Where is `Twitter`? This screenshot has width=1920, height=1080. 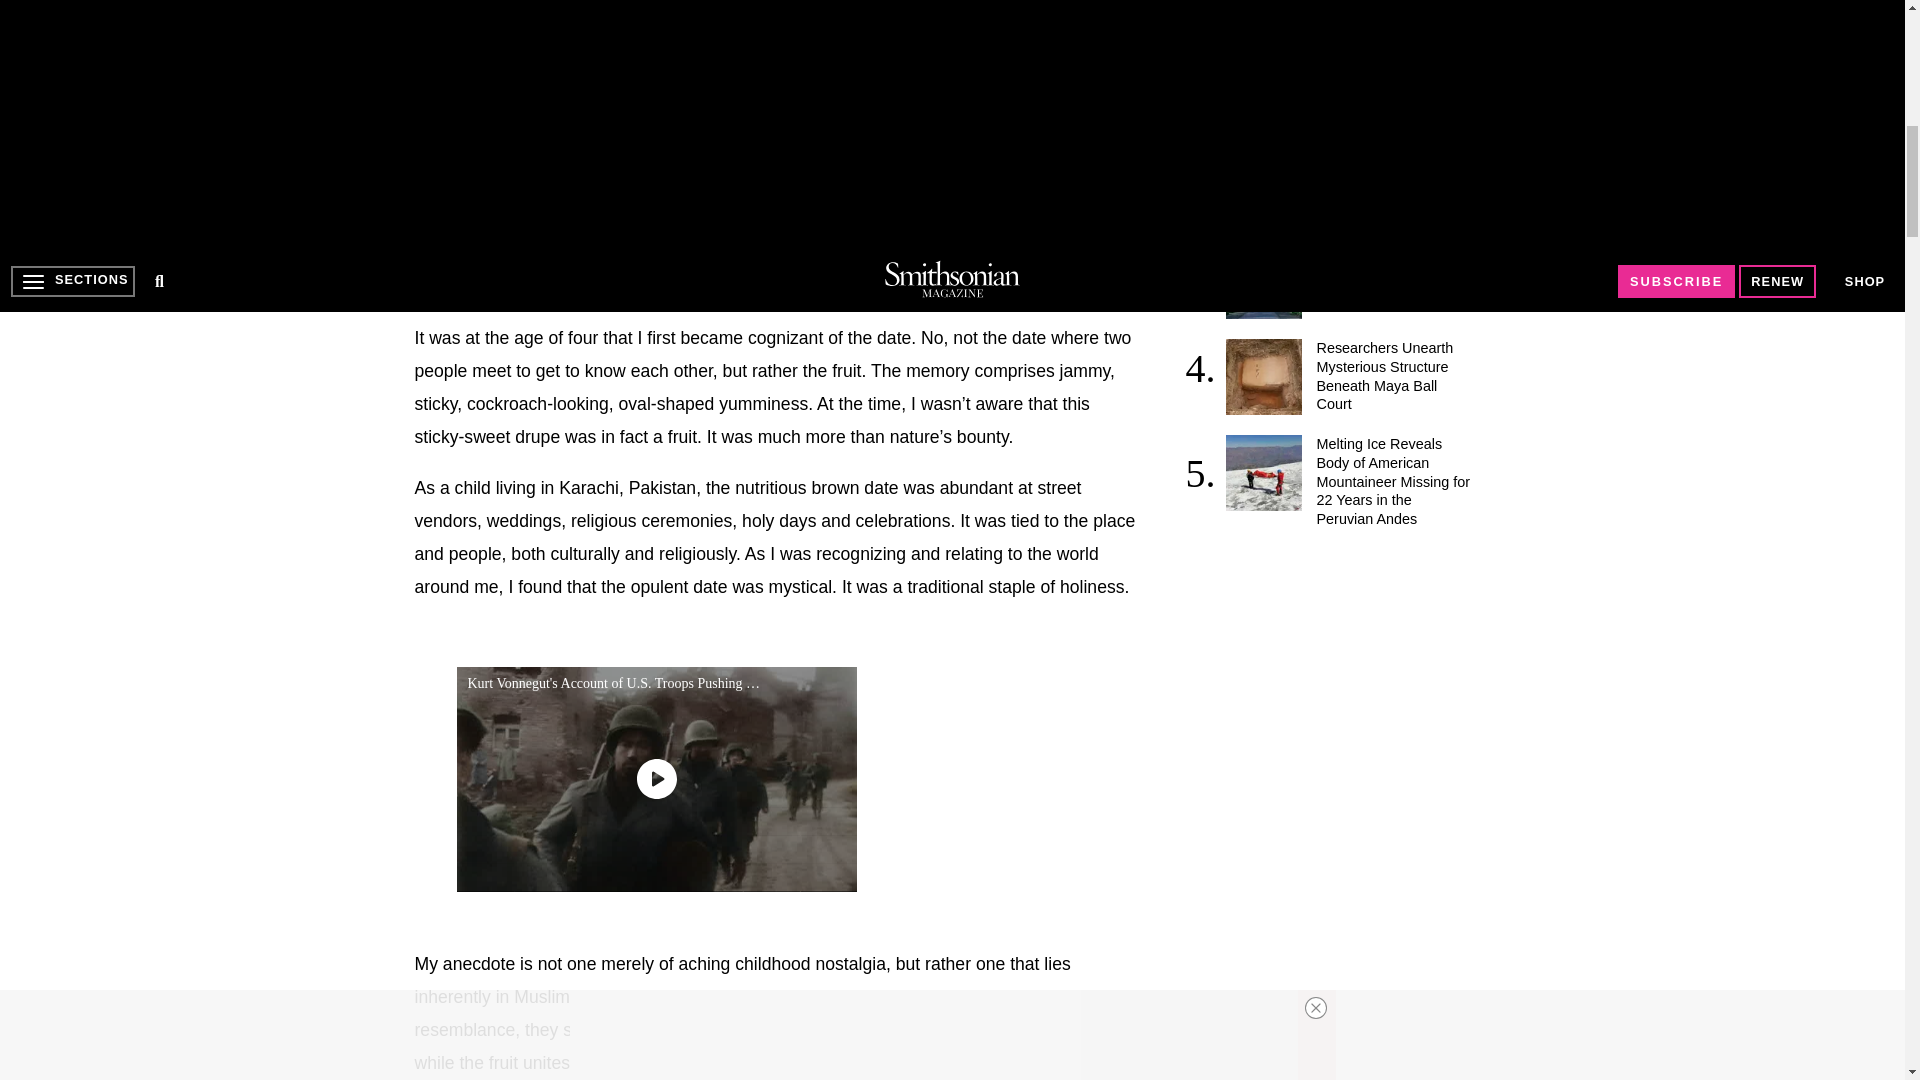 Twitter is located at coordinates (471, 278).